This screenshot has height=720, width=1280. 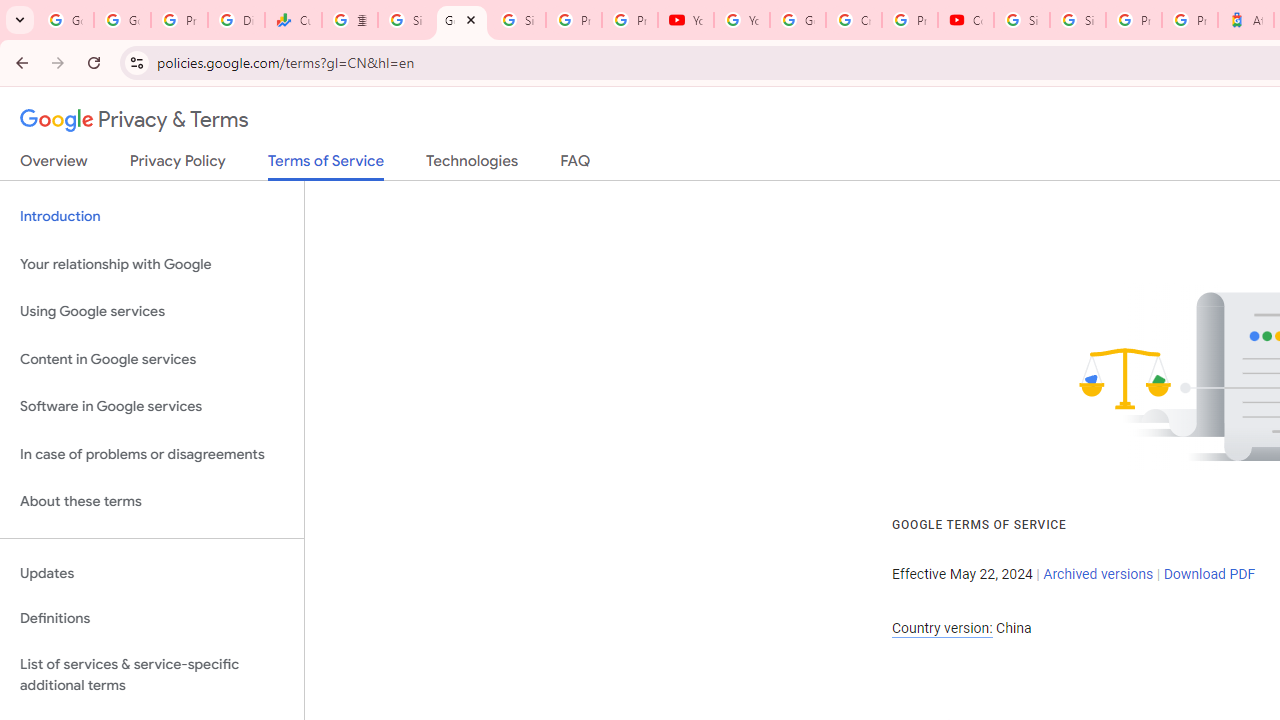 I want to click on Content in Google services, so click(x=152, y=358).